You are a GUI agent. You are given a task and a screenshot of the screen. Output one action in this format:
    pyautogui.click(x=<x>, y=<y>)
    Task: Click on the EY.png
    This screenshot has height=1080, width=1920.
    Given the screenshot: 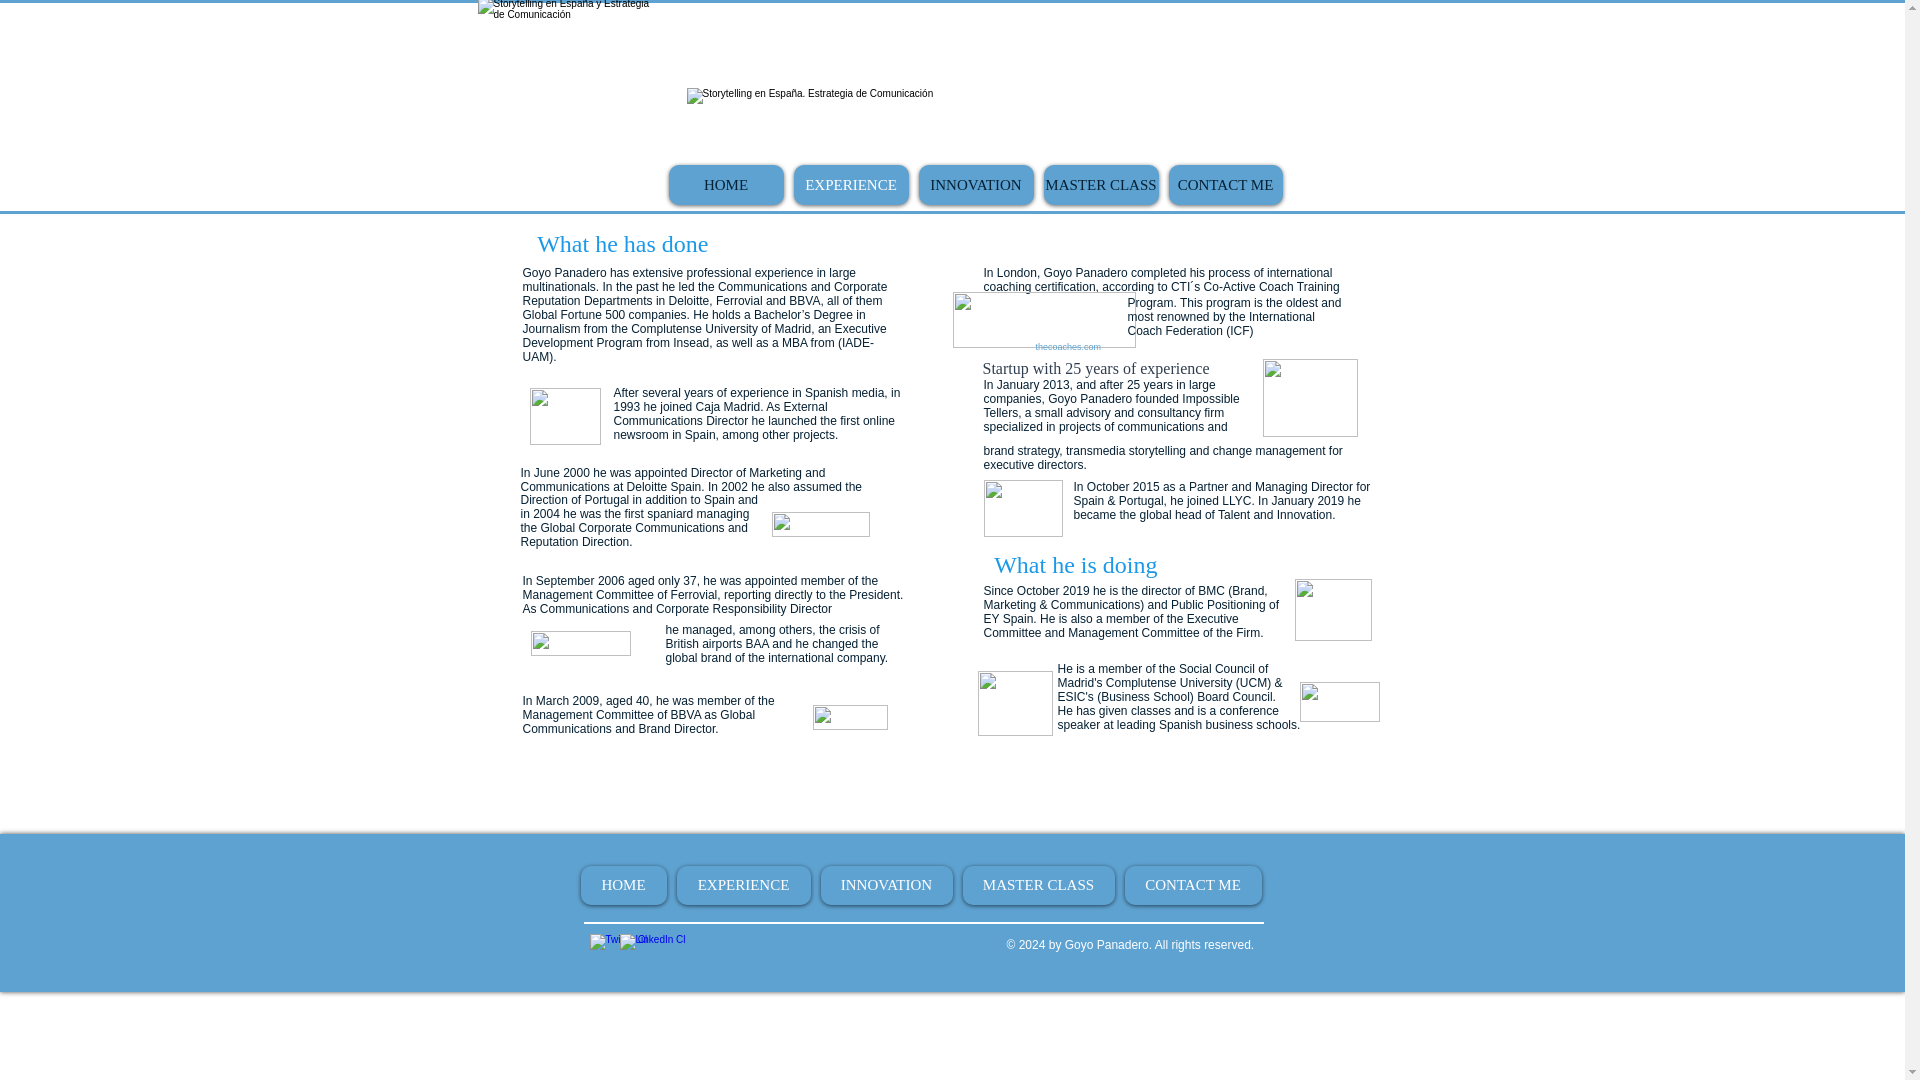 What is the action you would take?
    pyautogui.click(x=1332, y=610)
    